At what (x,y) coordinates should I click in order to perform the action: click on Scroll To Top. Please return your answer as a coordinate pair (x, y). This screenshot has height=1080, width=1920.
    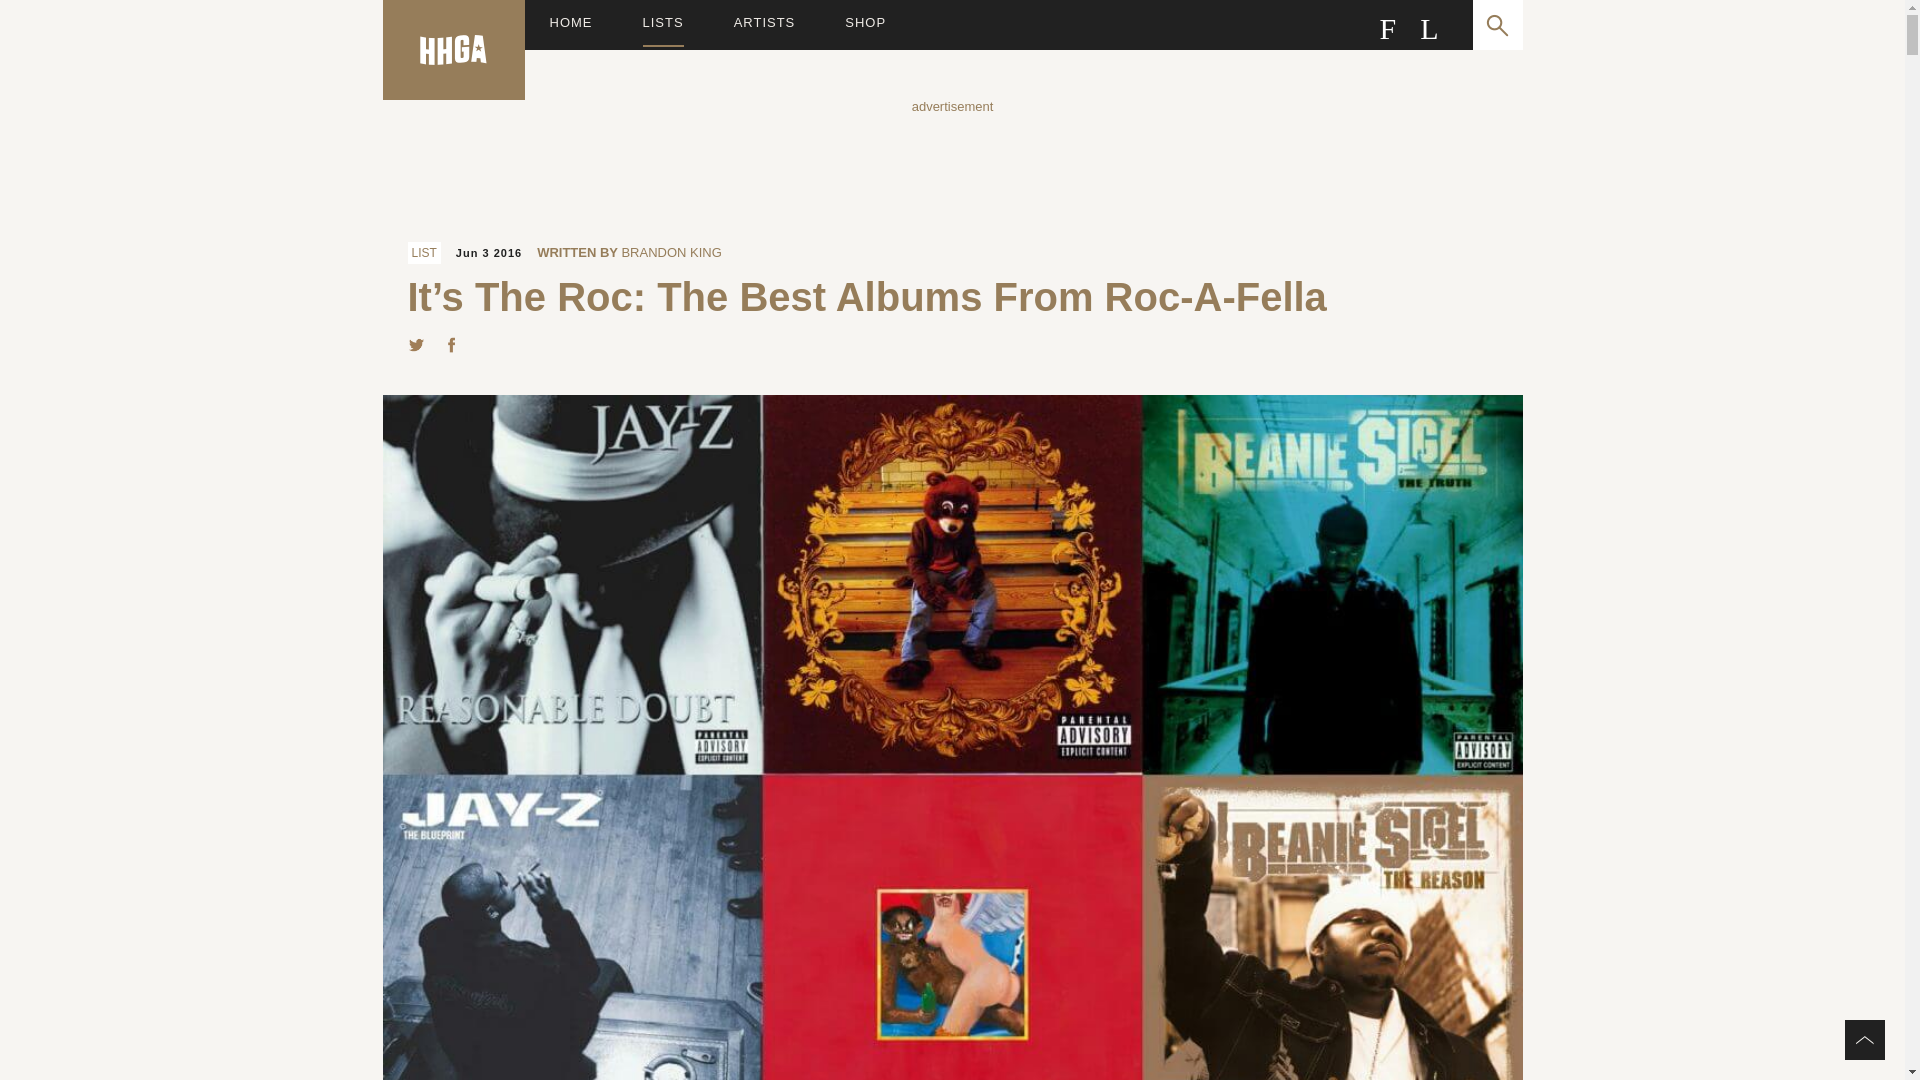
    Looking at the image, I should click on (1865, 1039).